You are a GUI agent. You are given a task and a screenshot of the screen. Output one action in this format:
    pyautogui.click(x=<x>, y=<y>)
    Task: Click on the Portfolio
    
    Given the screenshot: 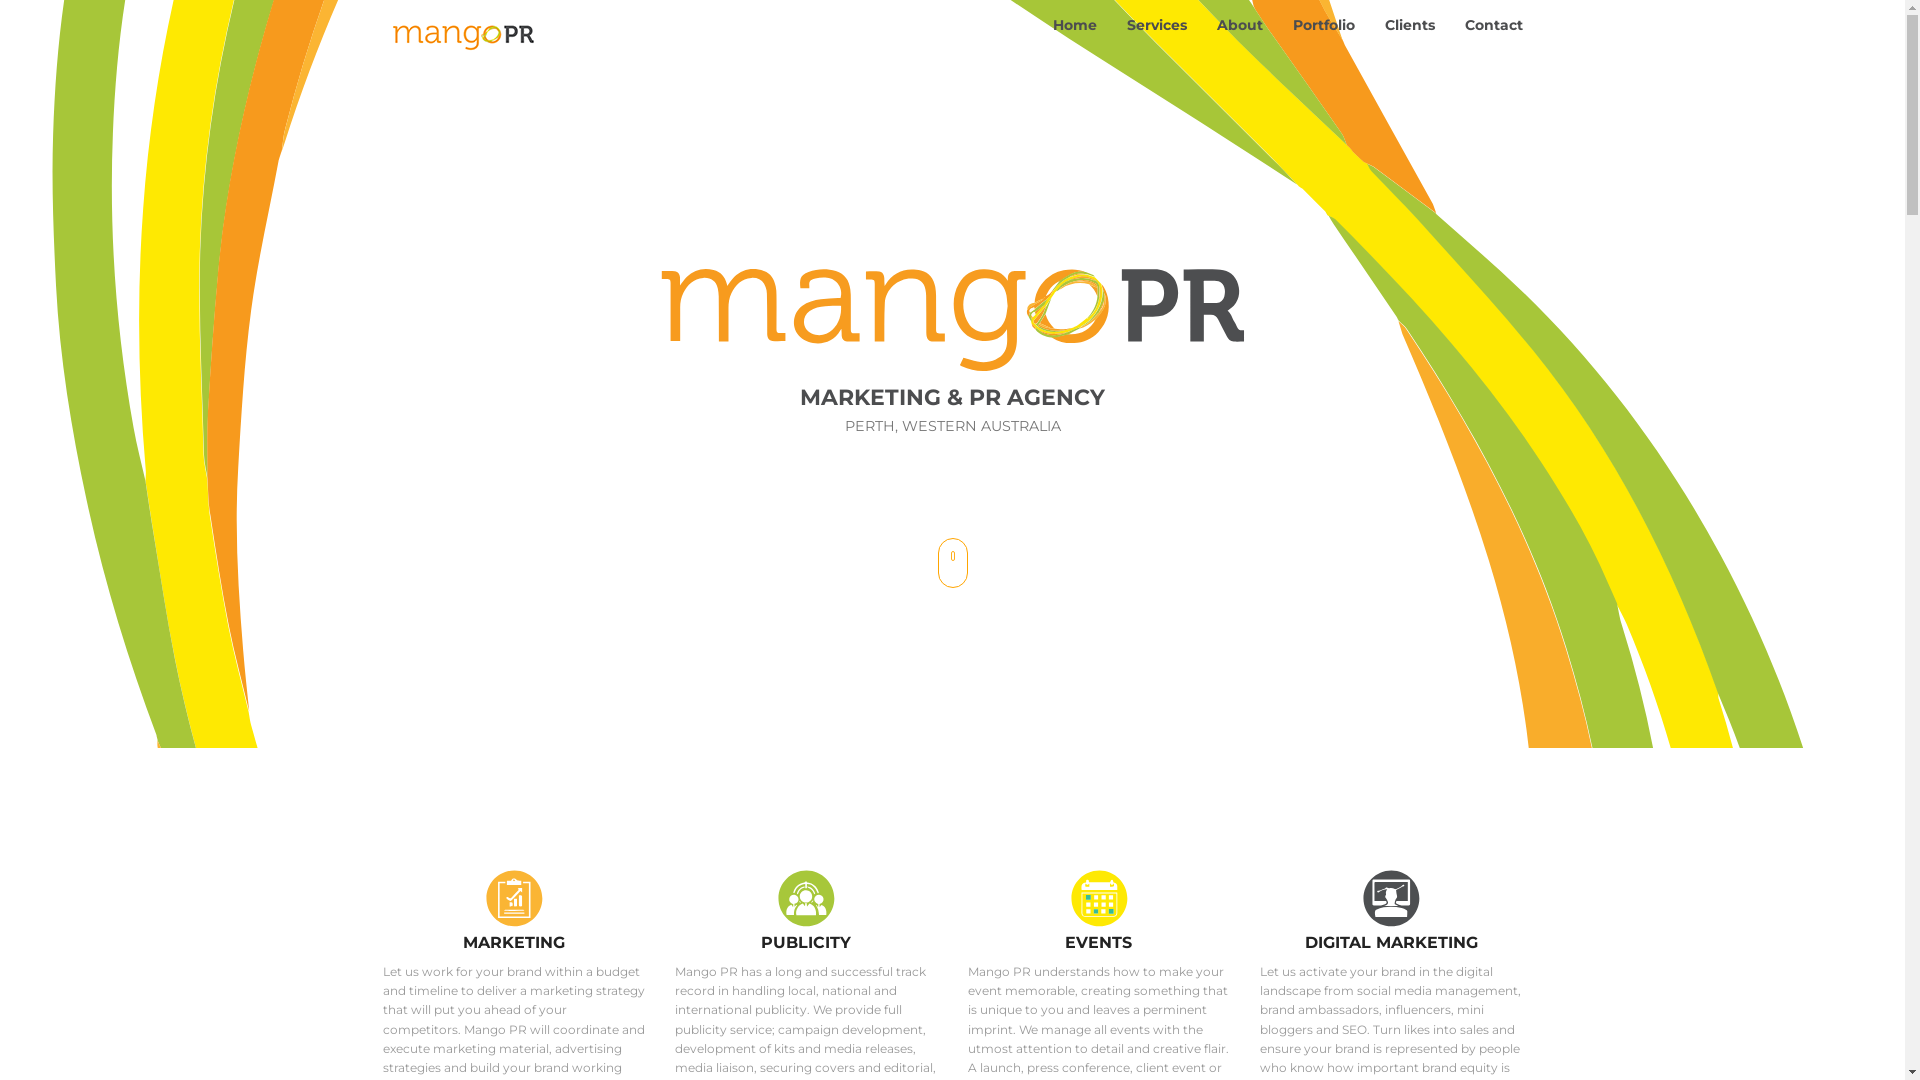 What is the action you would take?
    pyautogui.click(x=1324, y=25)
    